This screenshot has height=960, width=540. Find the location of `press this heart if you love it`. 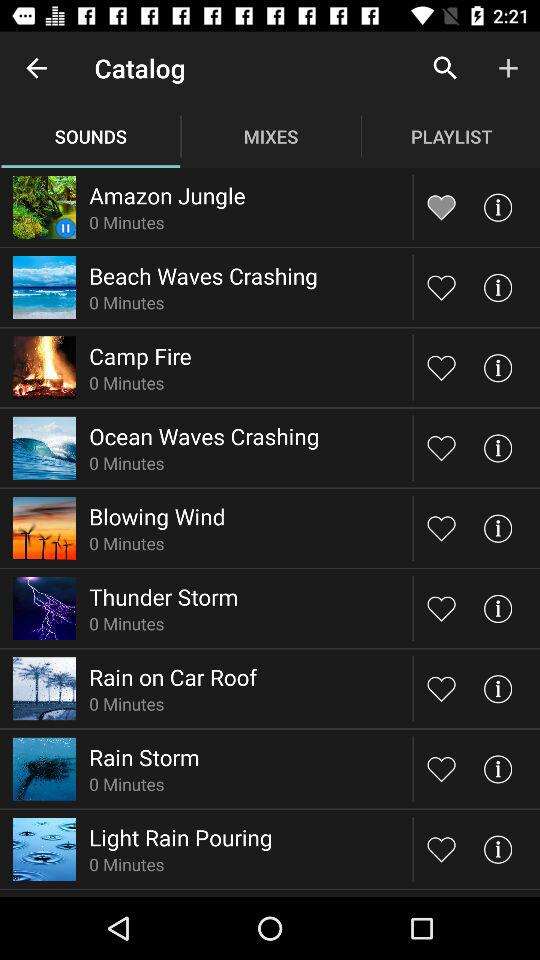

press this heart if you love it is located at coordinates (442, 287).